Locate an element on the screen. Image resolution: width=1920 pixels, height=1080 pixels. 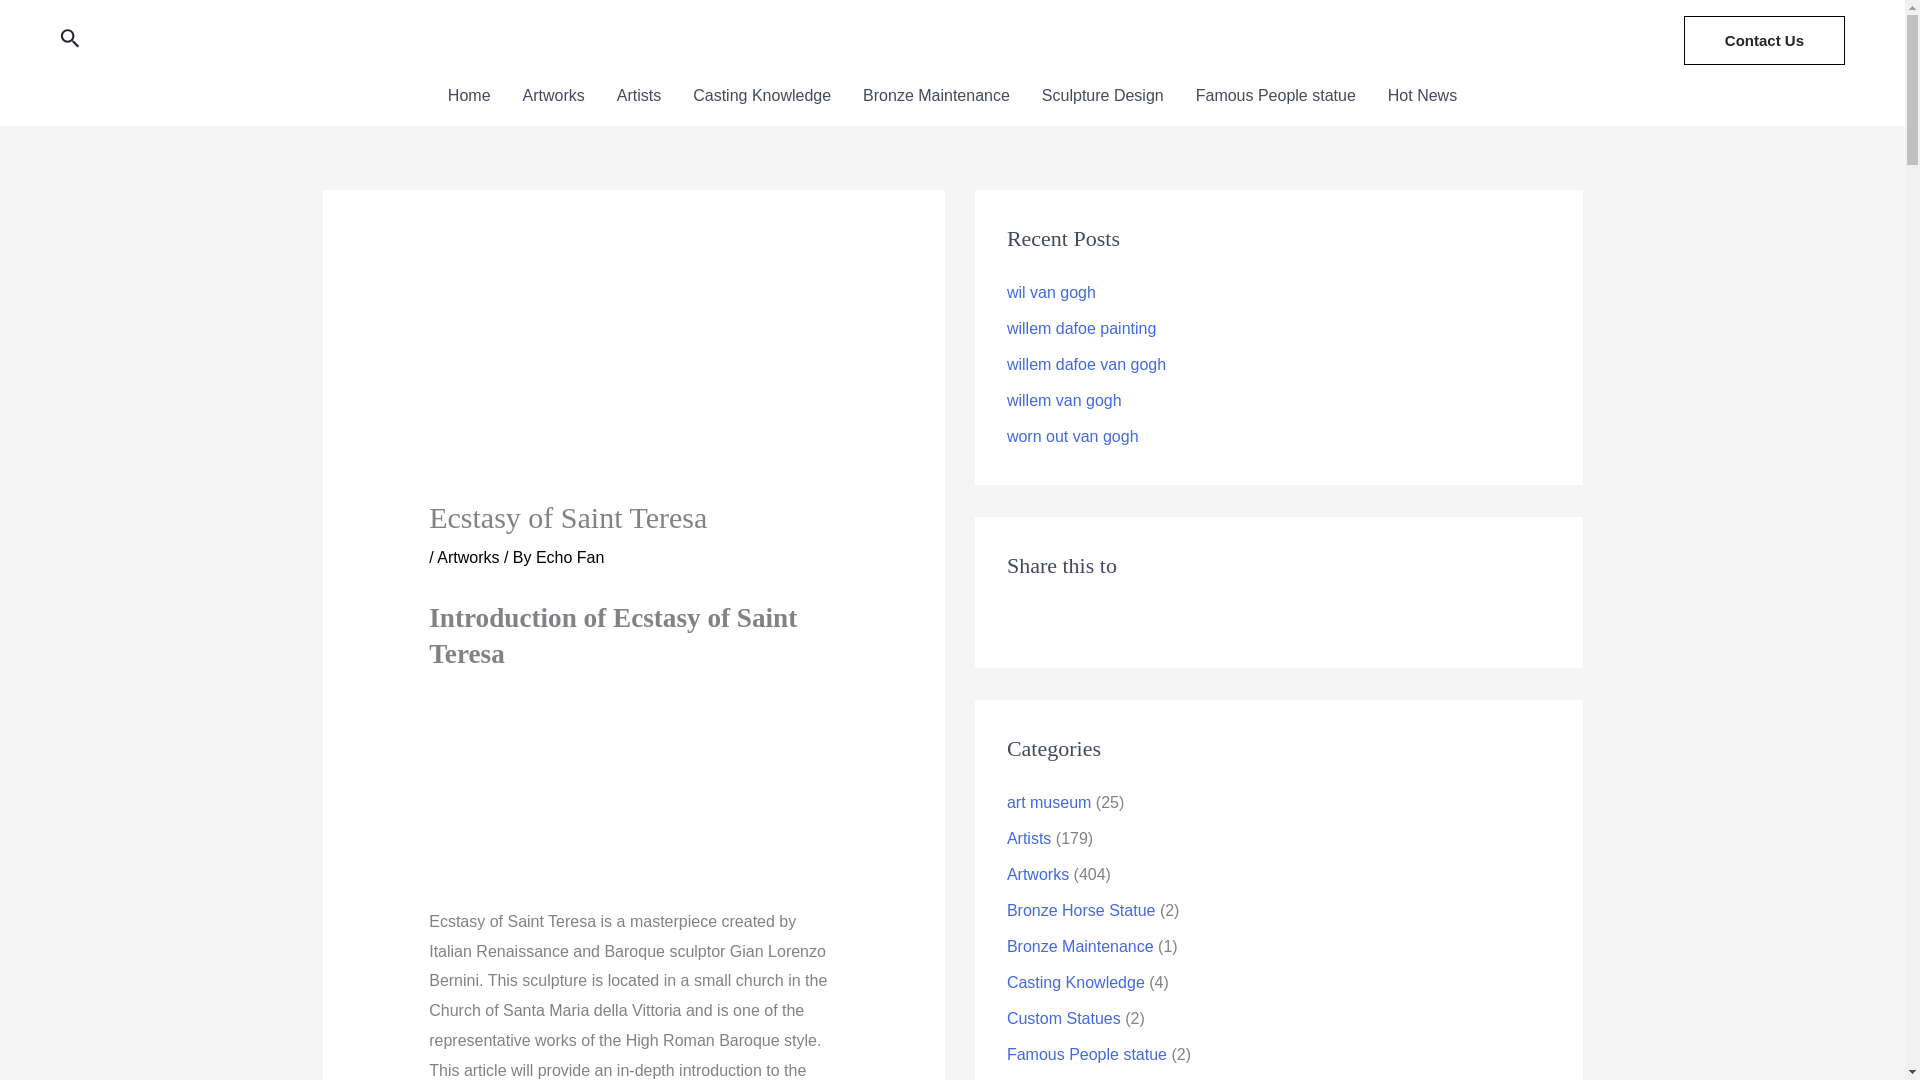
Artists is located at coordinates (638, 96).